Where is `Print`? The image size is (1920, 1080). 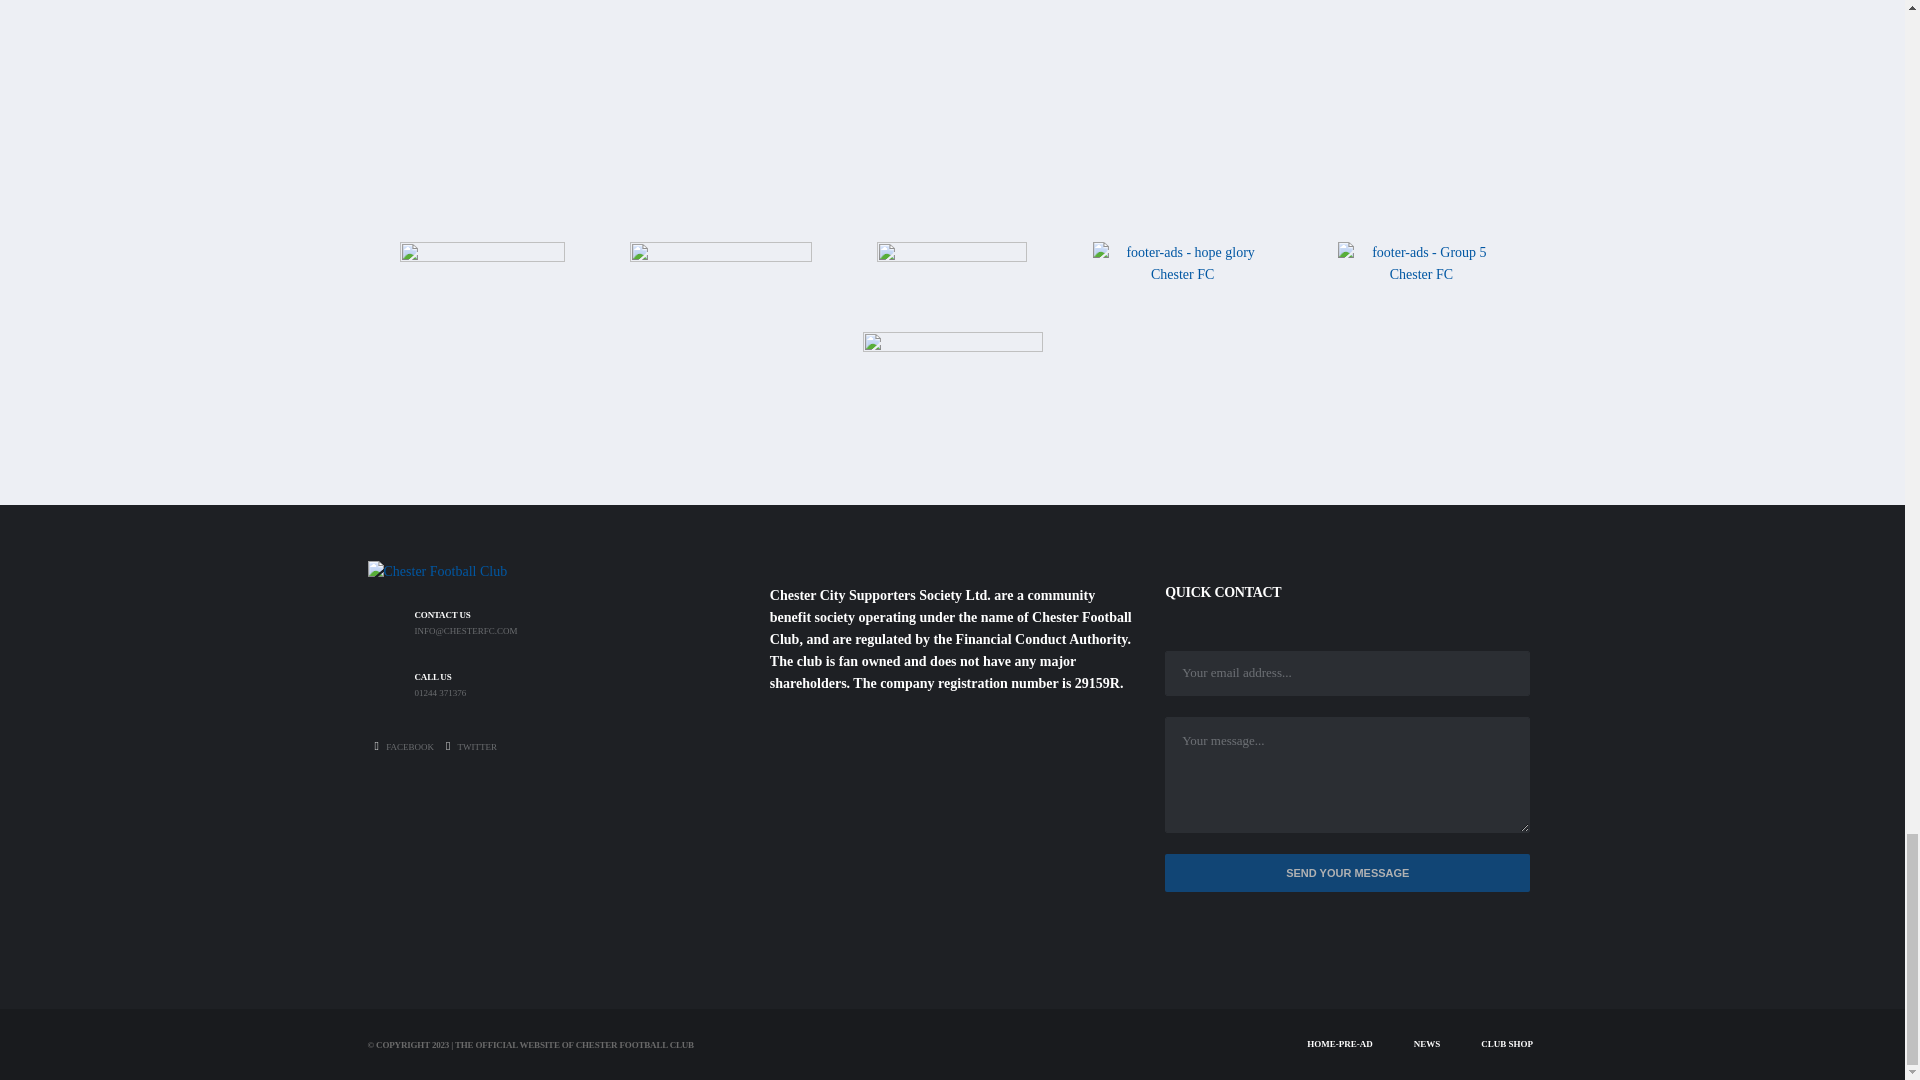 Print is located at coordinates (952, 284).